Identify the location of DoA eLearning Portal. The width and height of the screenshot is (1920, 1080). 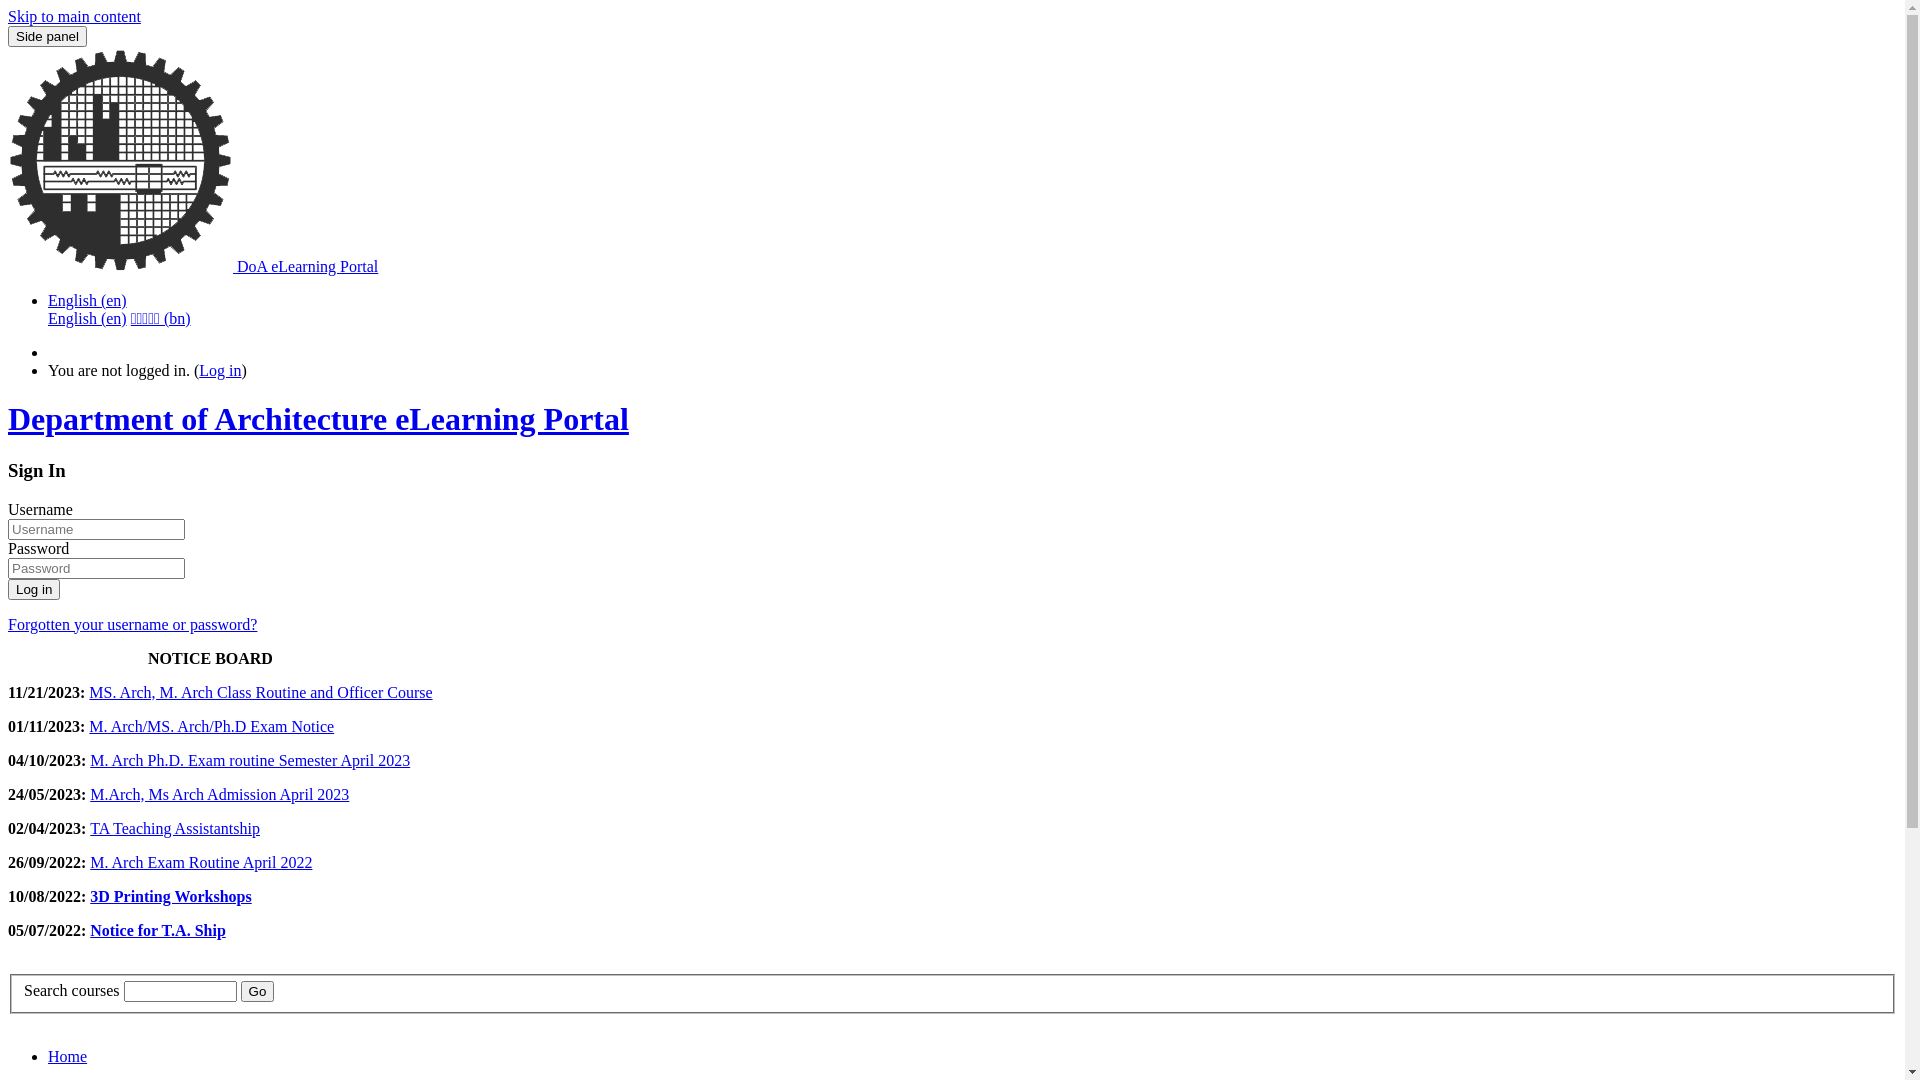
(193, 266).